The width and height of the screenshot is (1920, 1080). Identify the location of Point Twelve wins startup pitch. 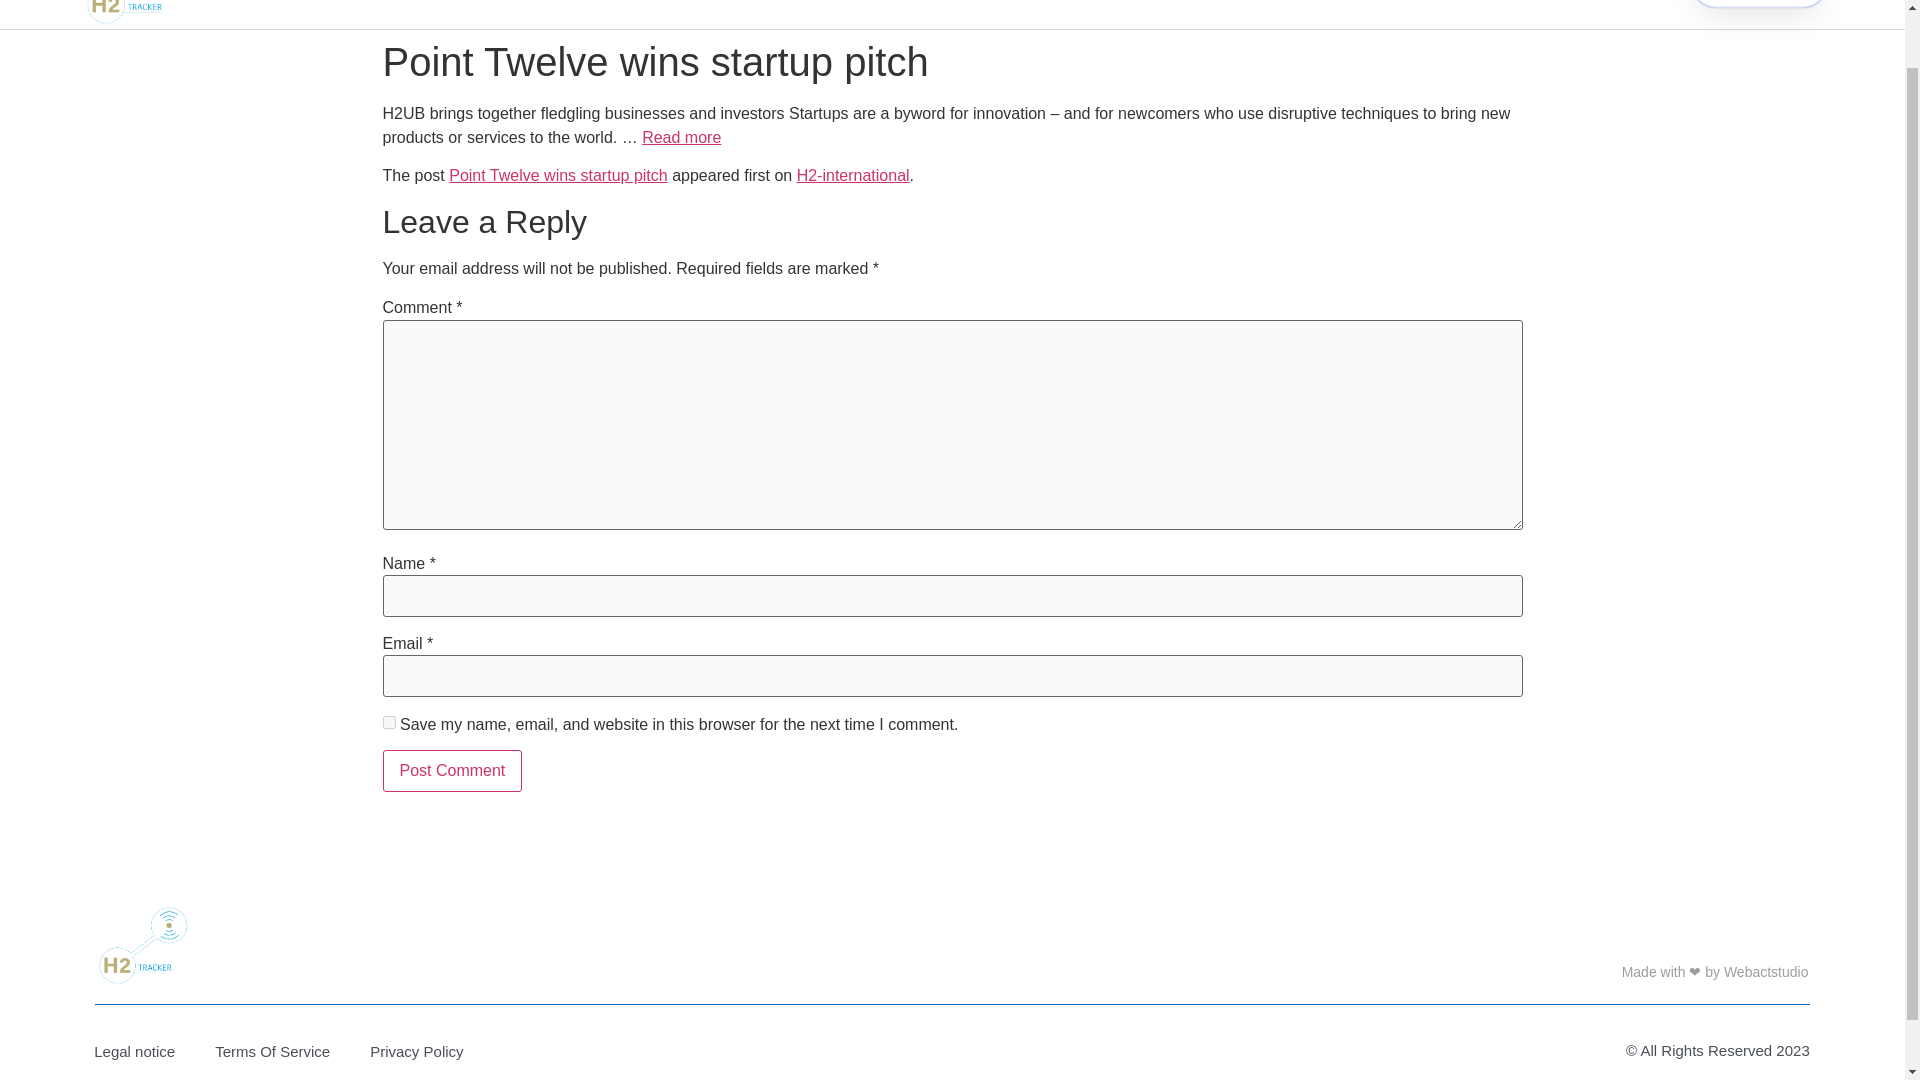
(558, 175).